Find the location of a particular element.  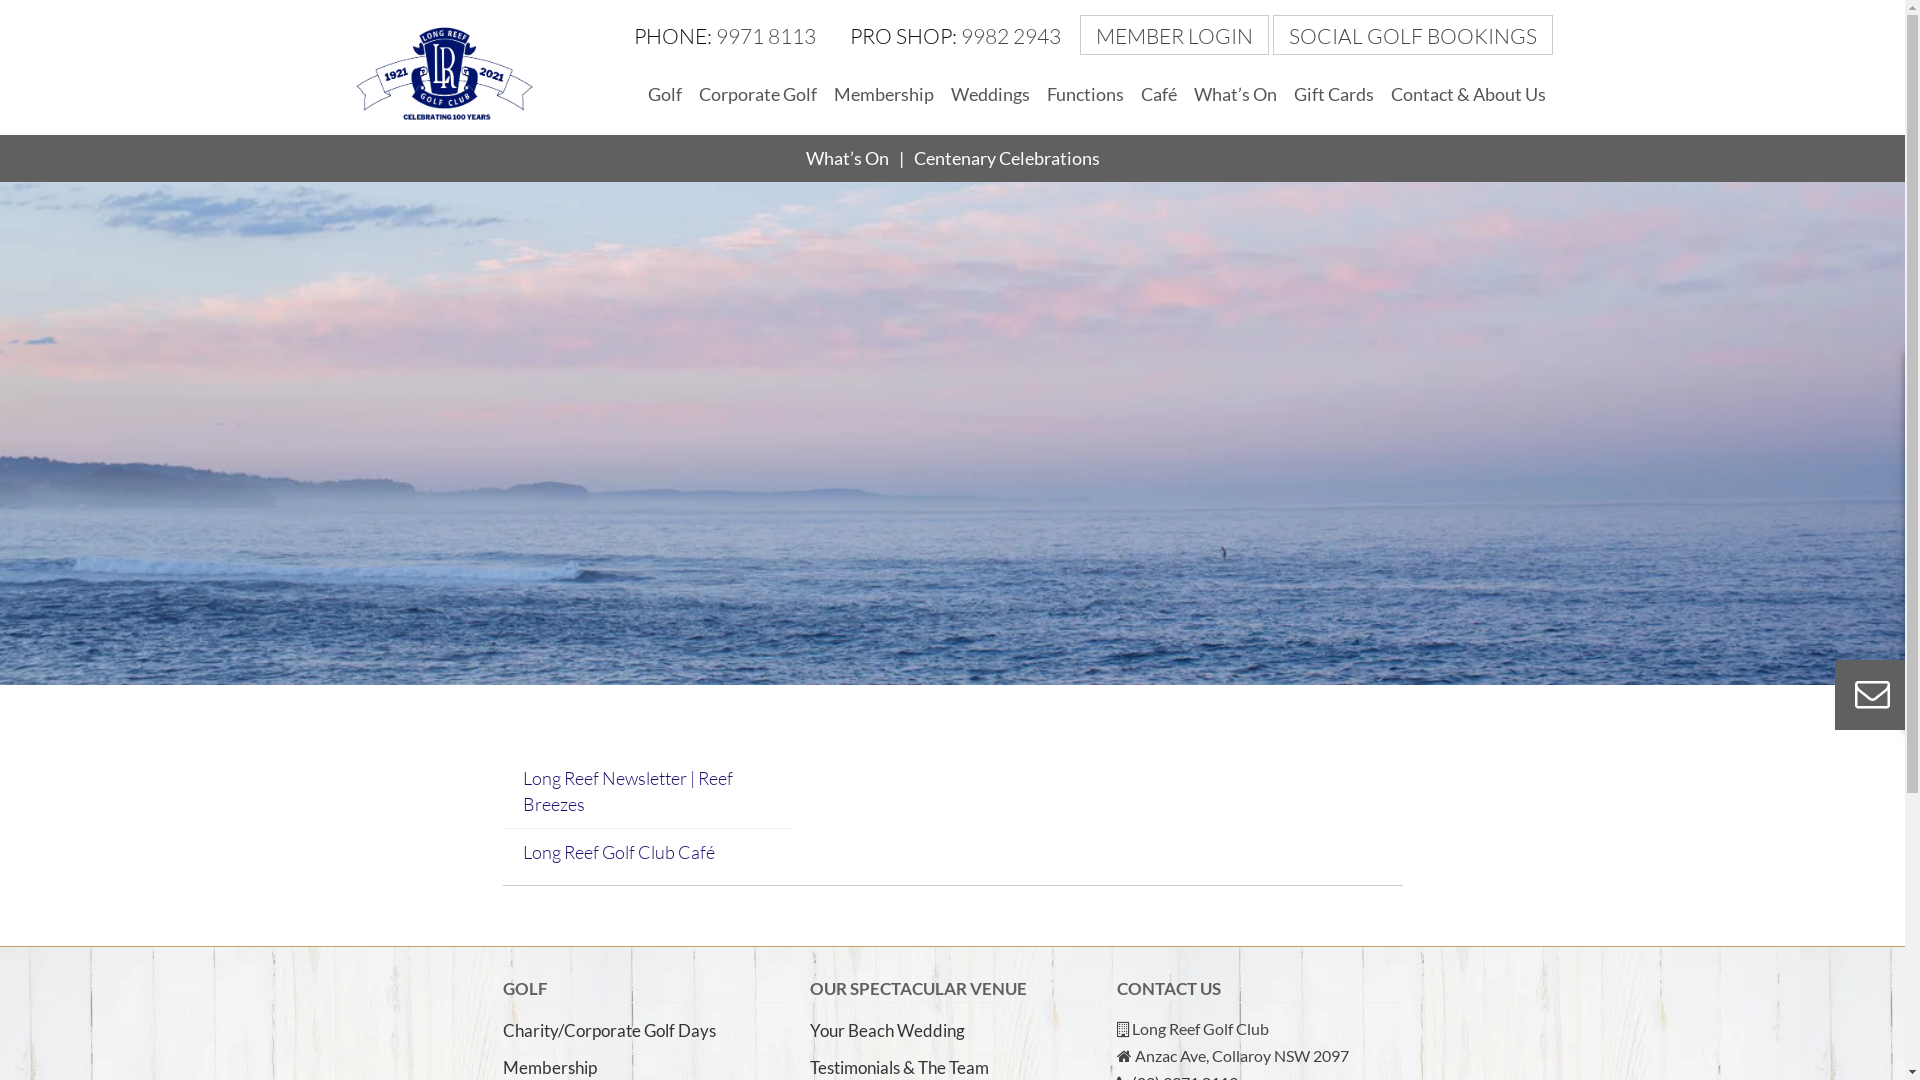

Membership is located at coordinates (883, 95).